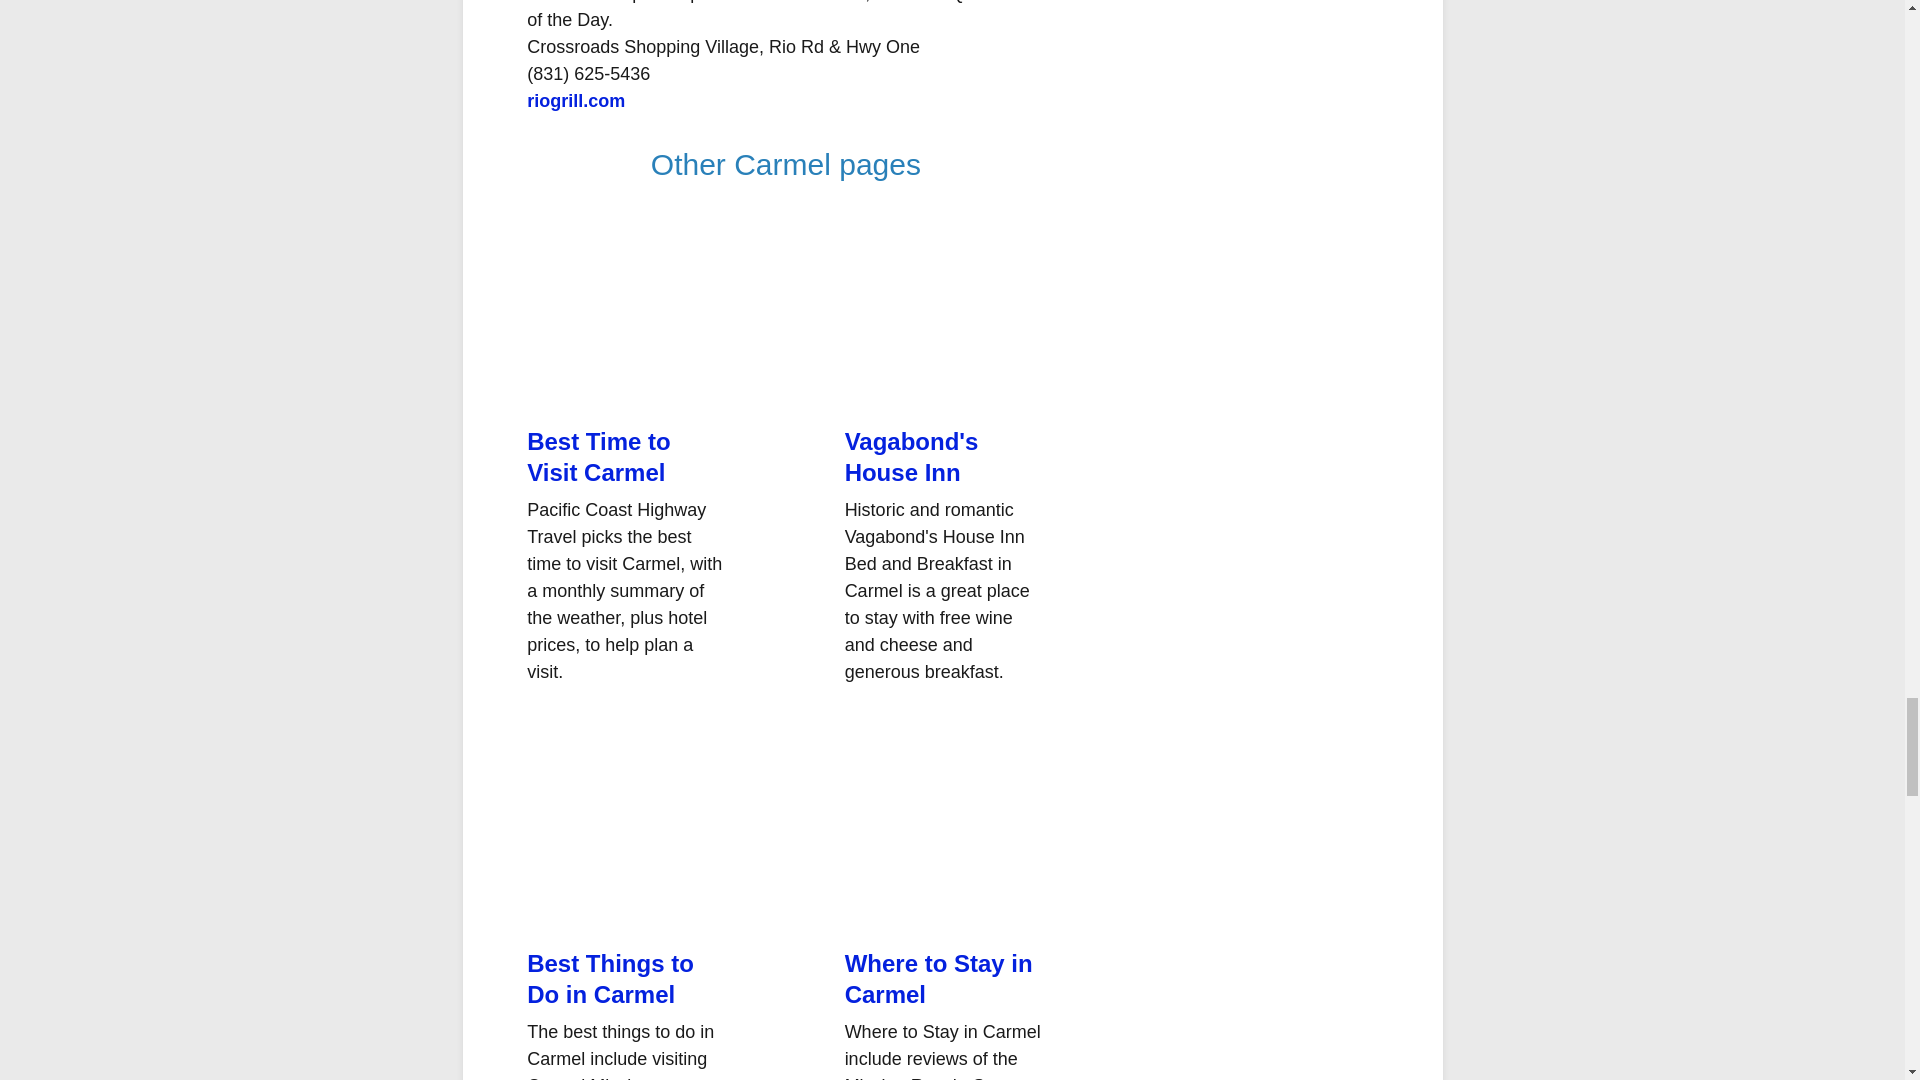 The height and width of the screenshot is (1080, 1920). I want to click on Best Time to Visit Carmel, so click(598, 456).